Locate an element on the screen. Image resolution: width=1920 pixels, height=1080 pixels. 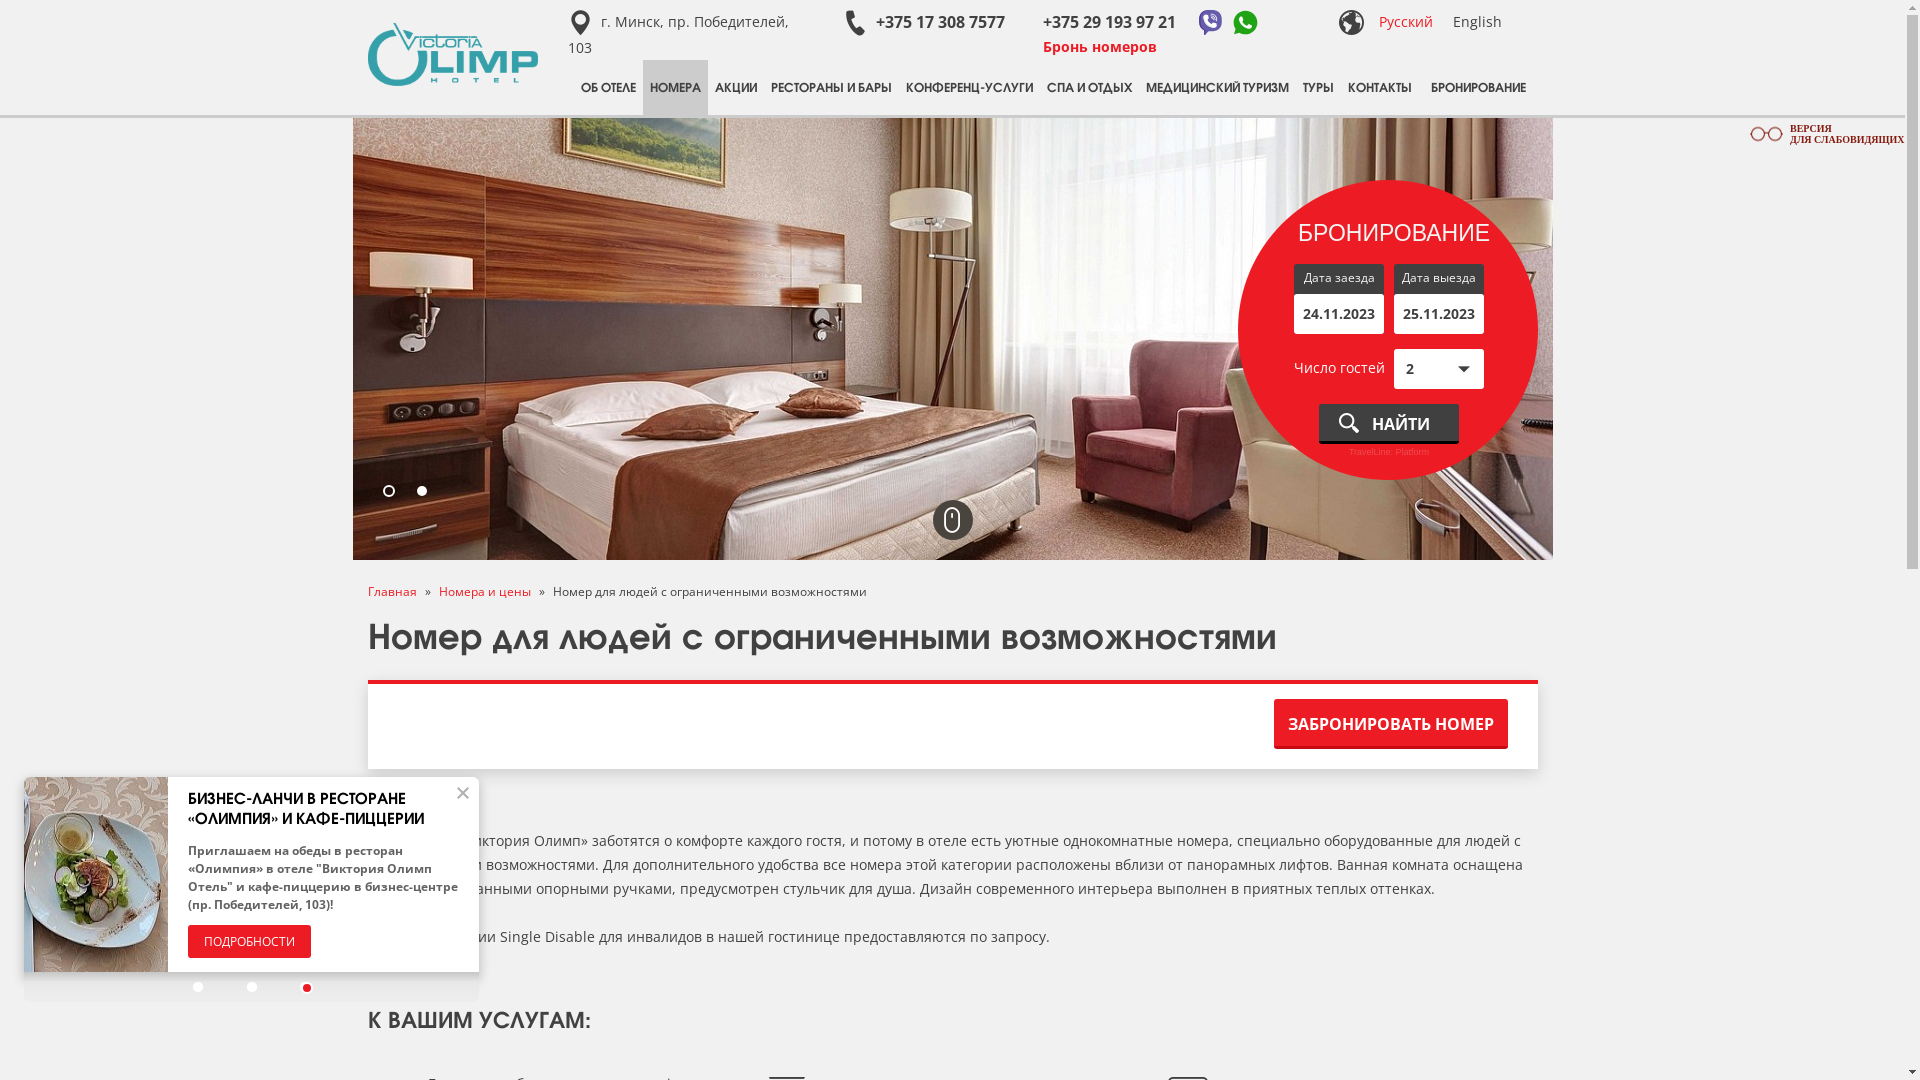
2 is located at coordinates (422, 492).